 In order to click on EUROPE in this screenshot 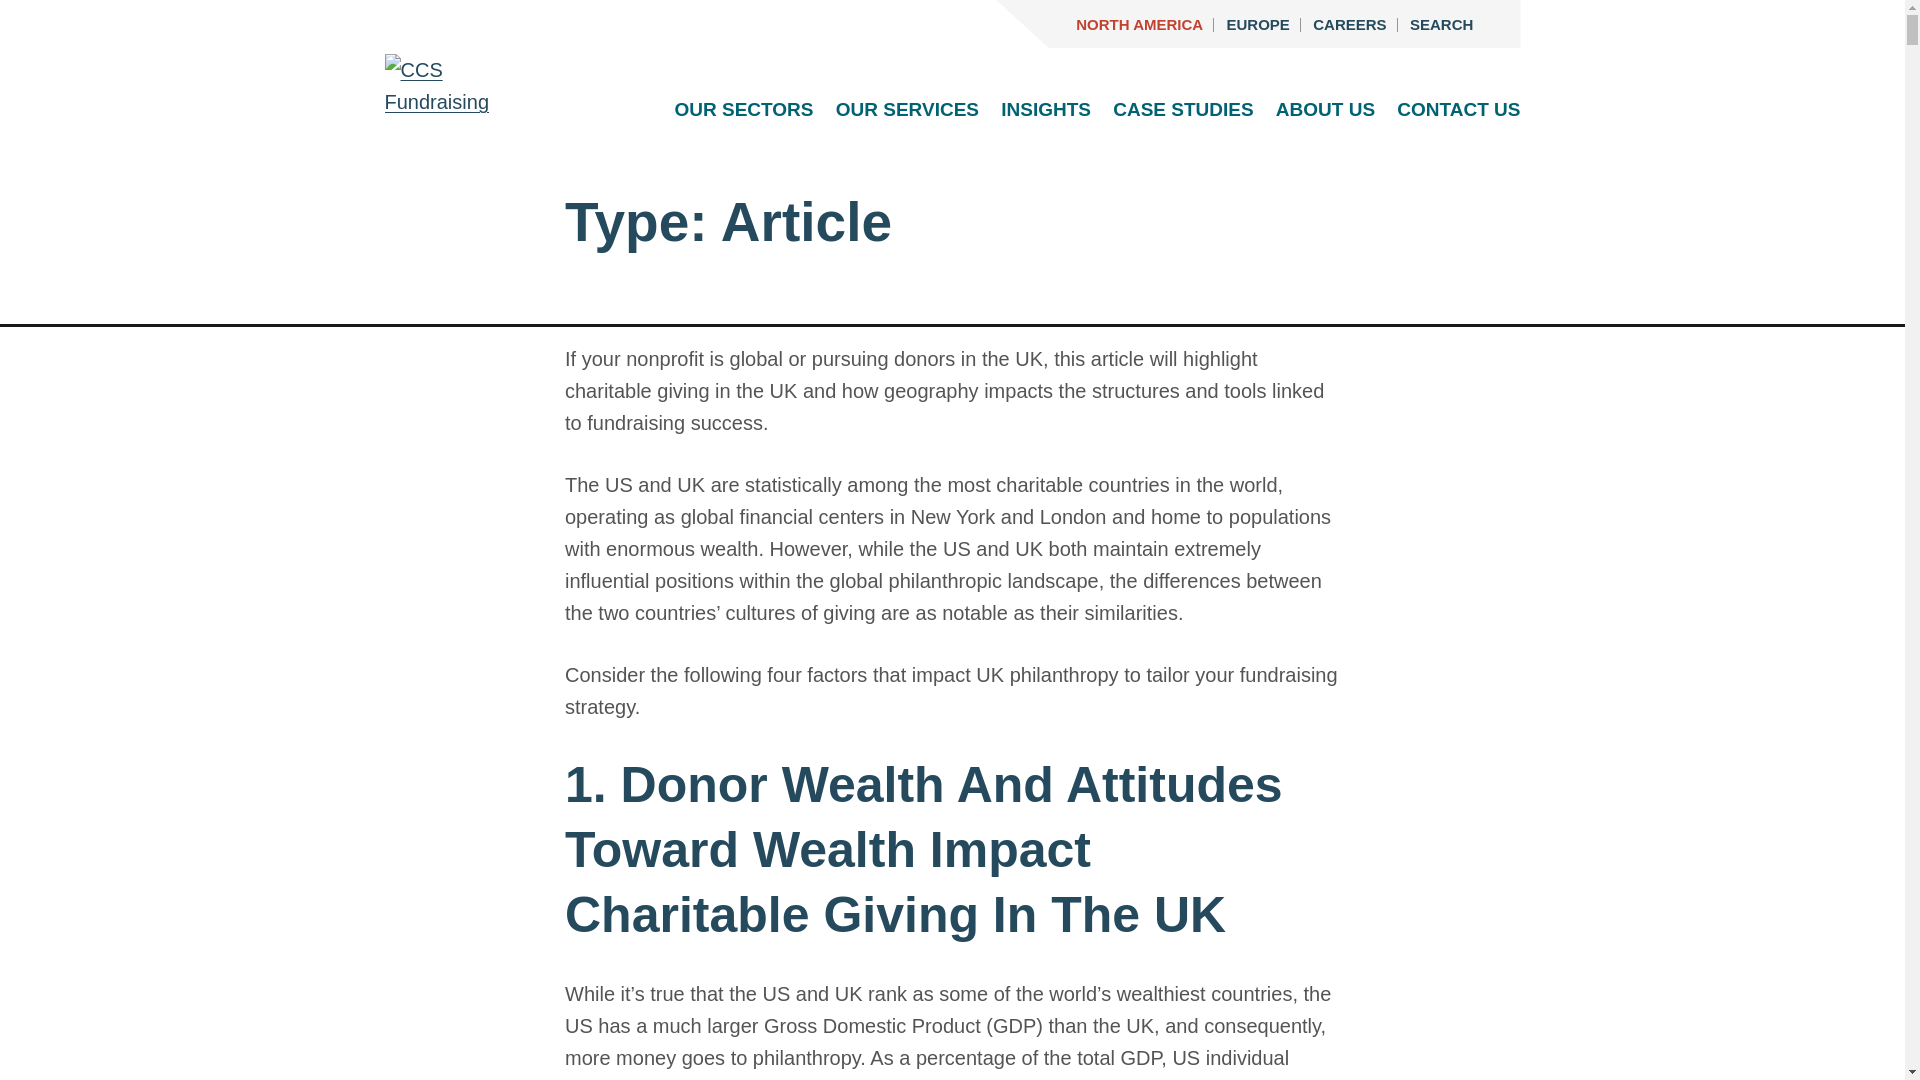, I will do `click(1258, 24)`.